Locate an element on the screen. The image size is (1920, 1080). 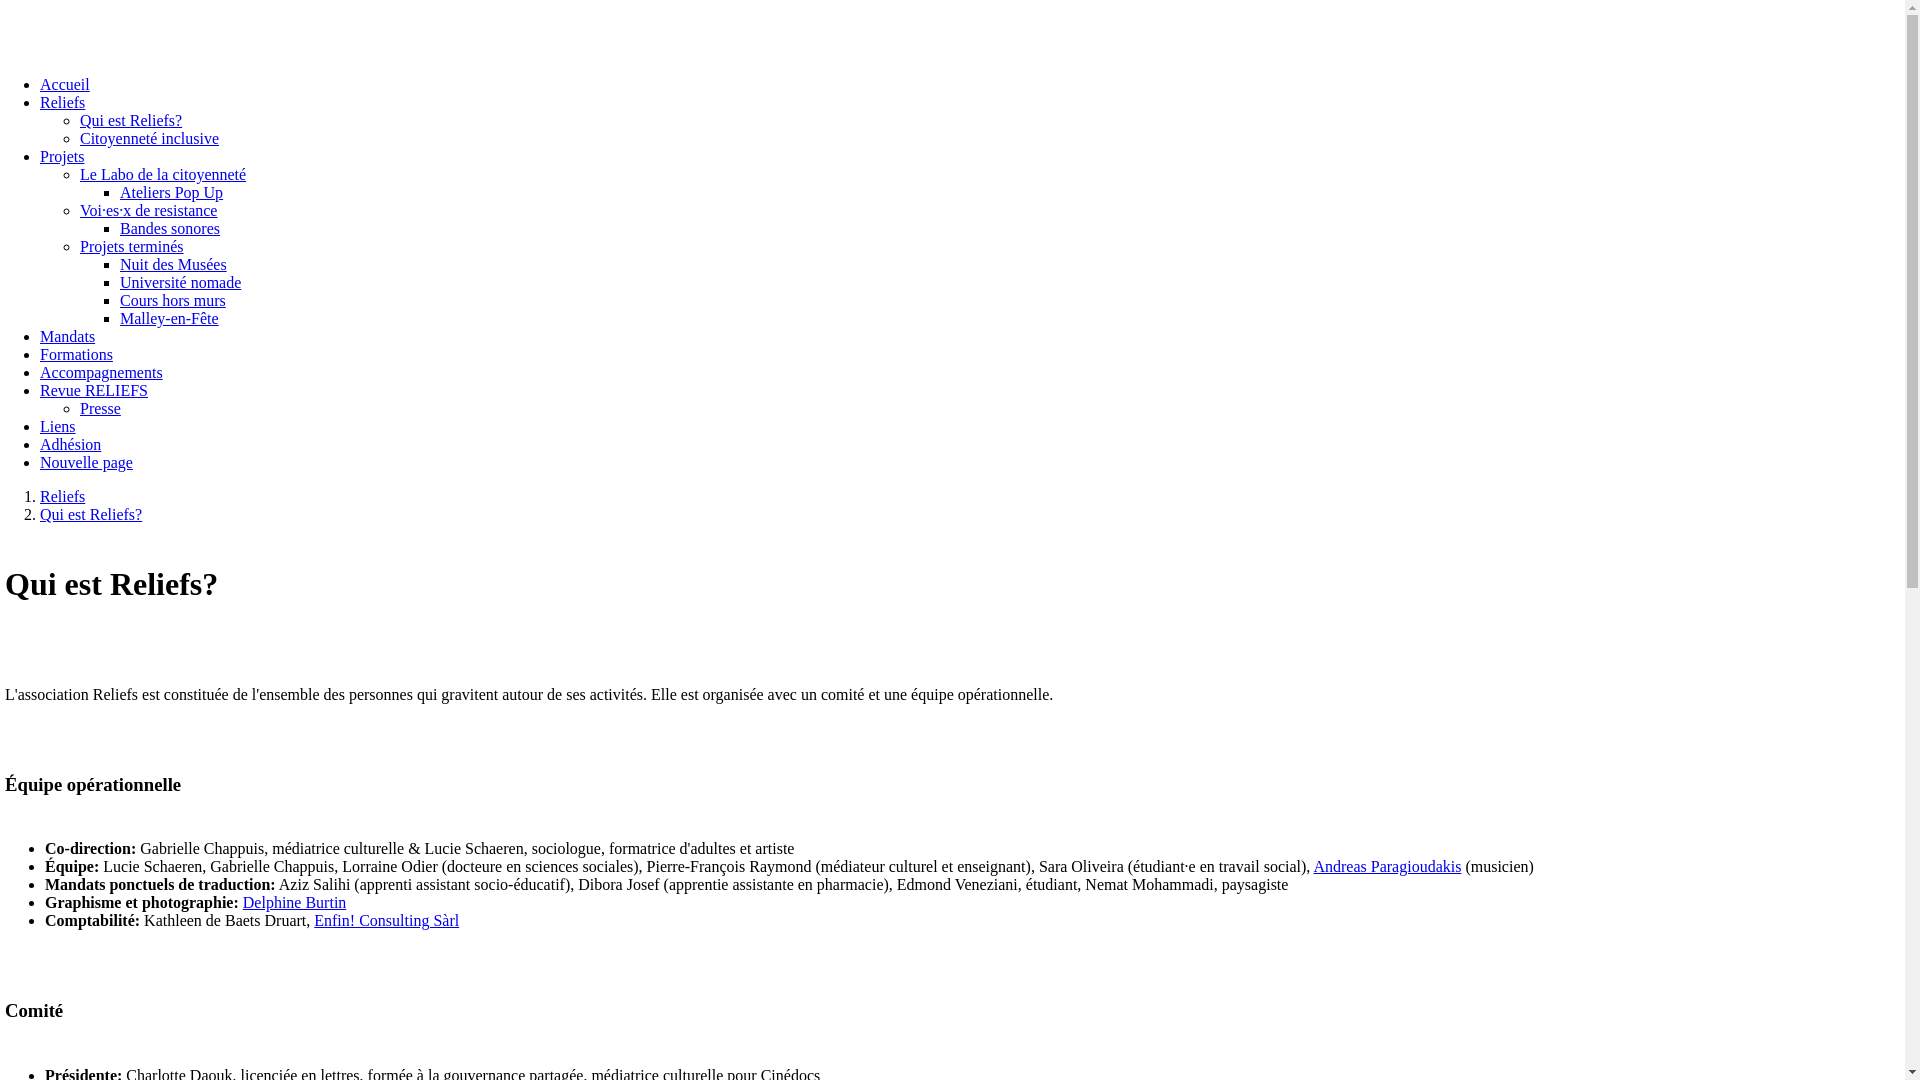
Qui est Reliefs? is located at coordinates (91, 514).